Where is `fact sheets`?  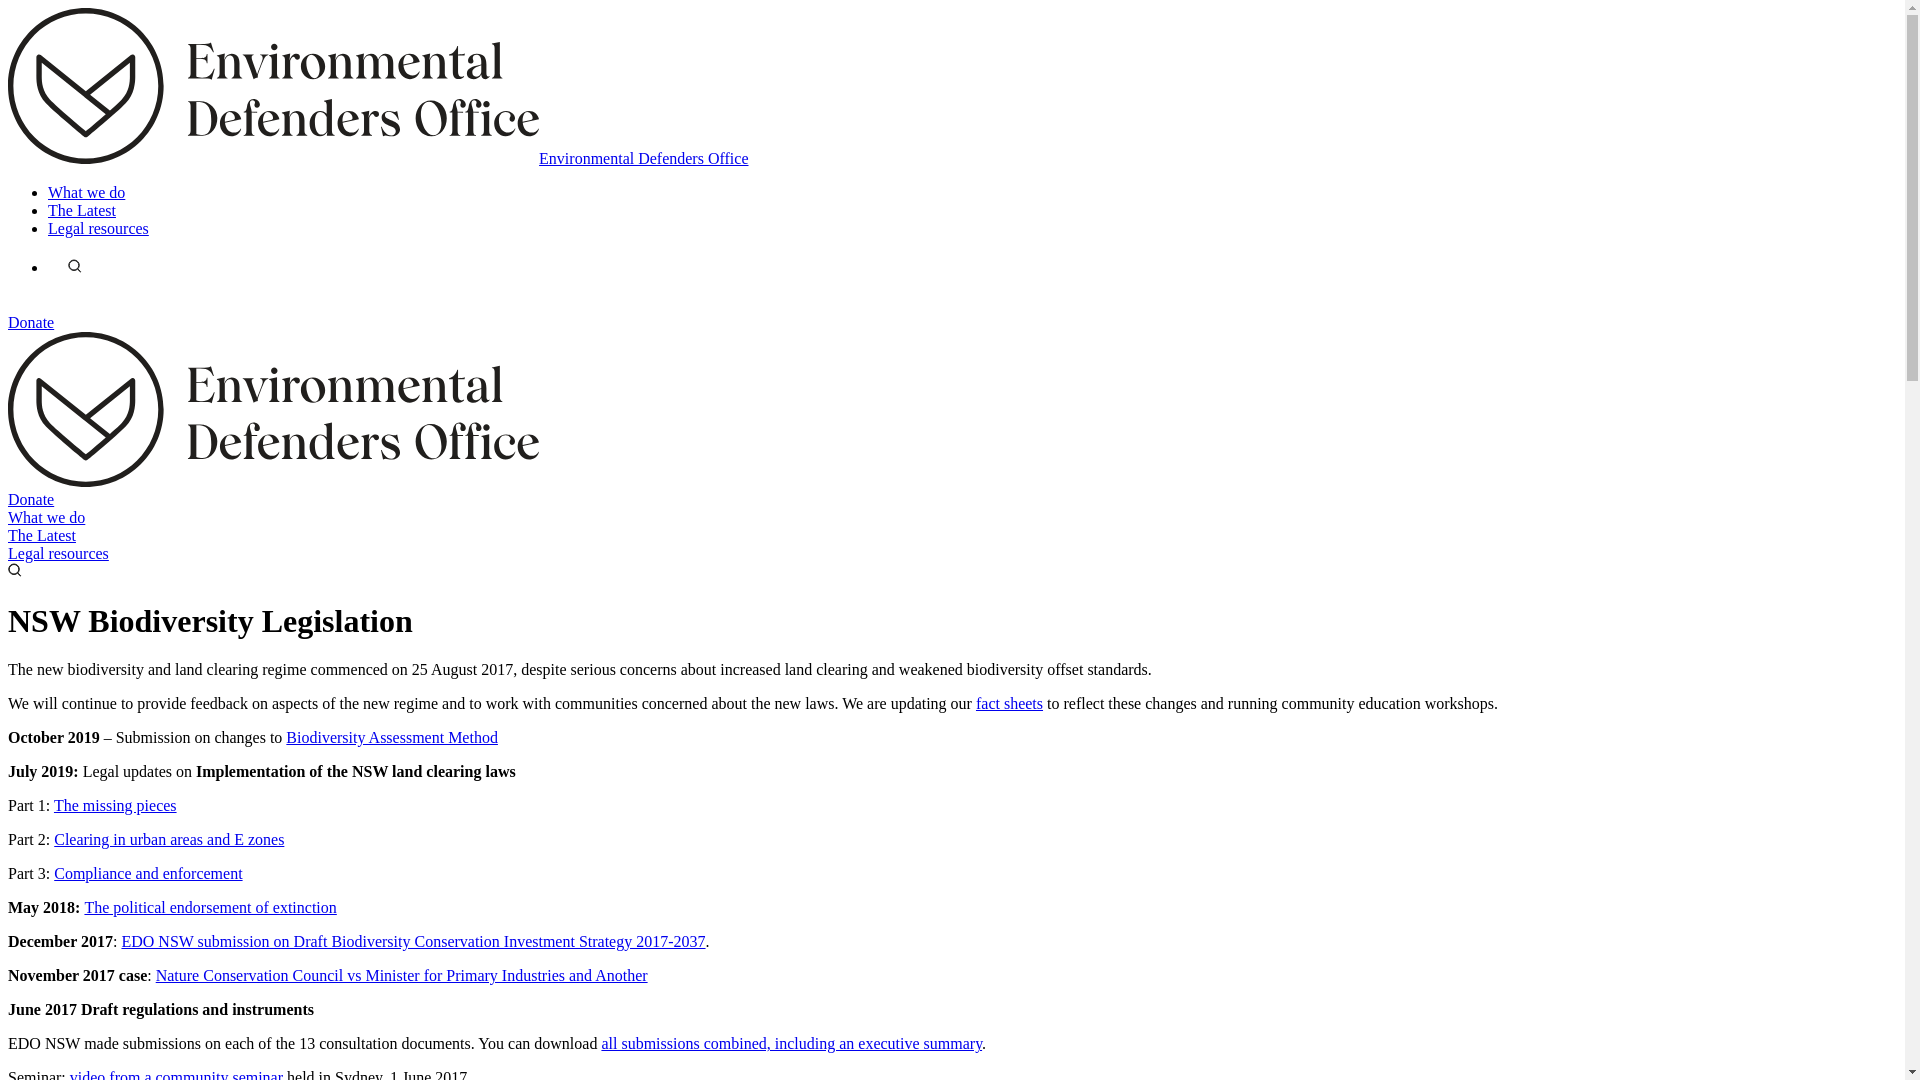
fact sheets is located at coordinates (1010, 704).